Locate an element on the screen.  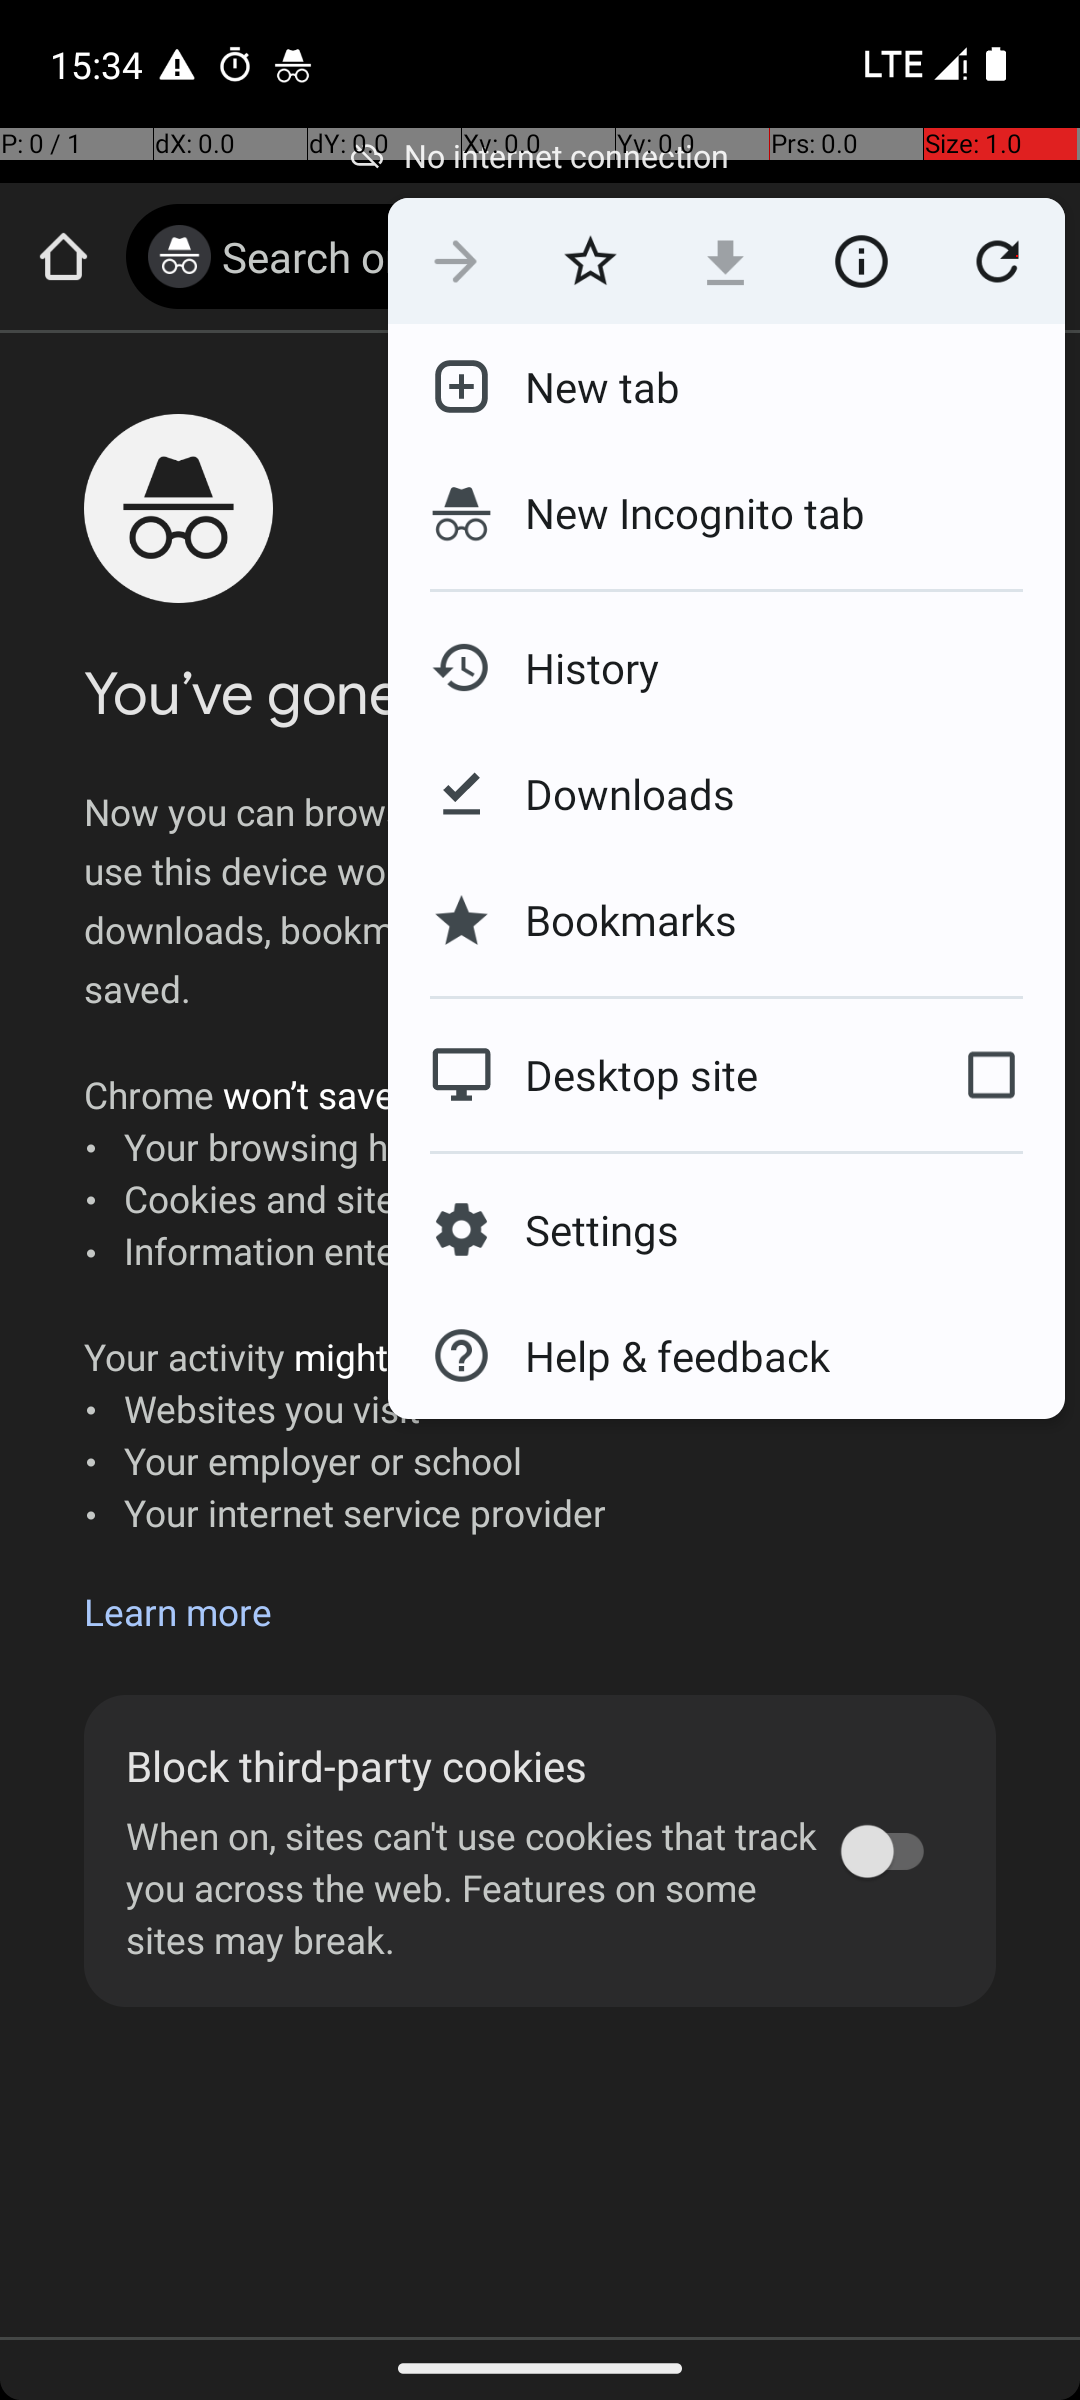
New Incognito tab is located at coordinates (726, 513).